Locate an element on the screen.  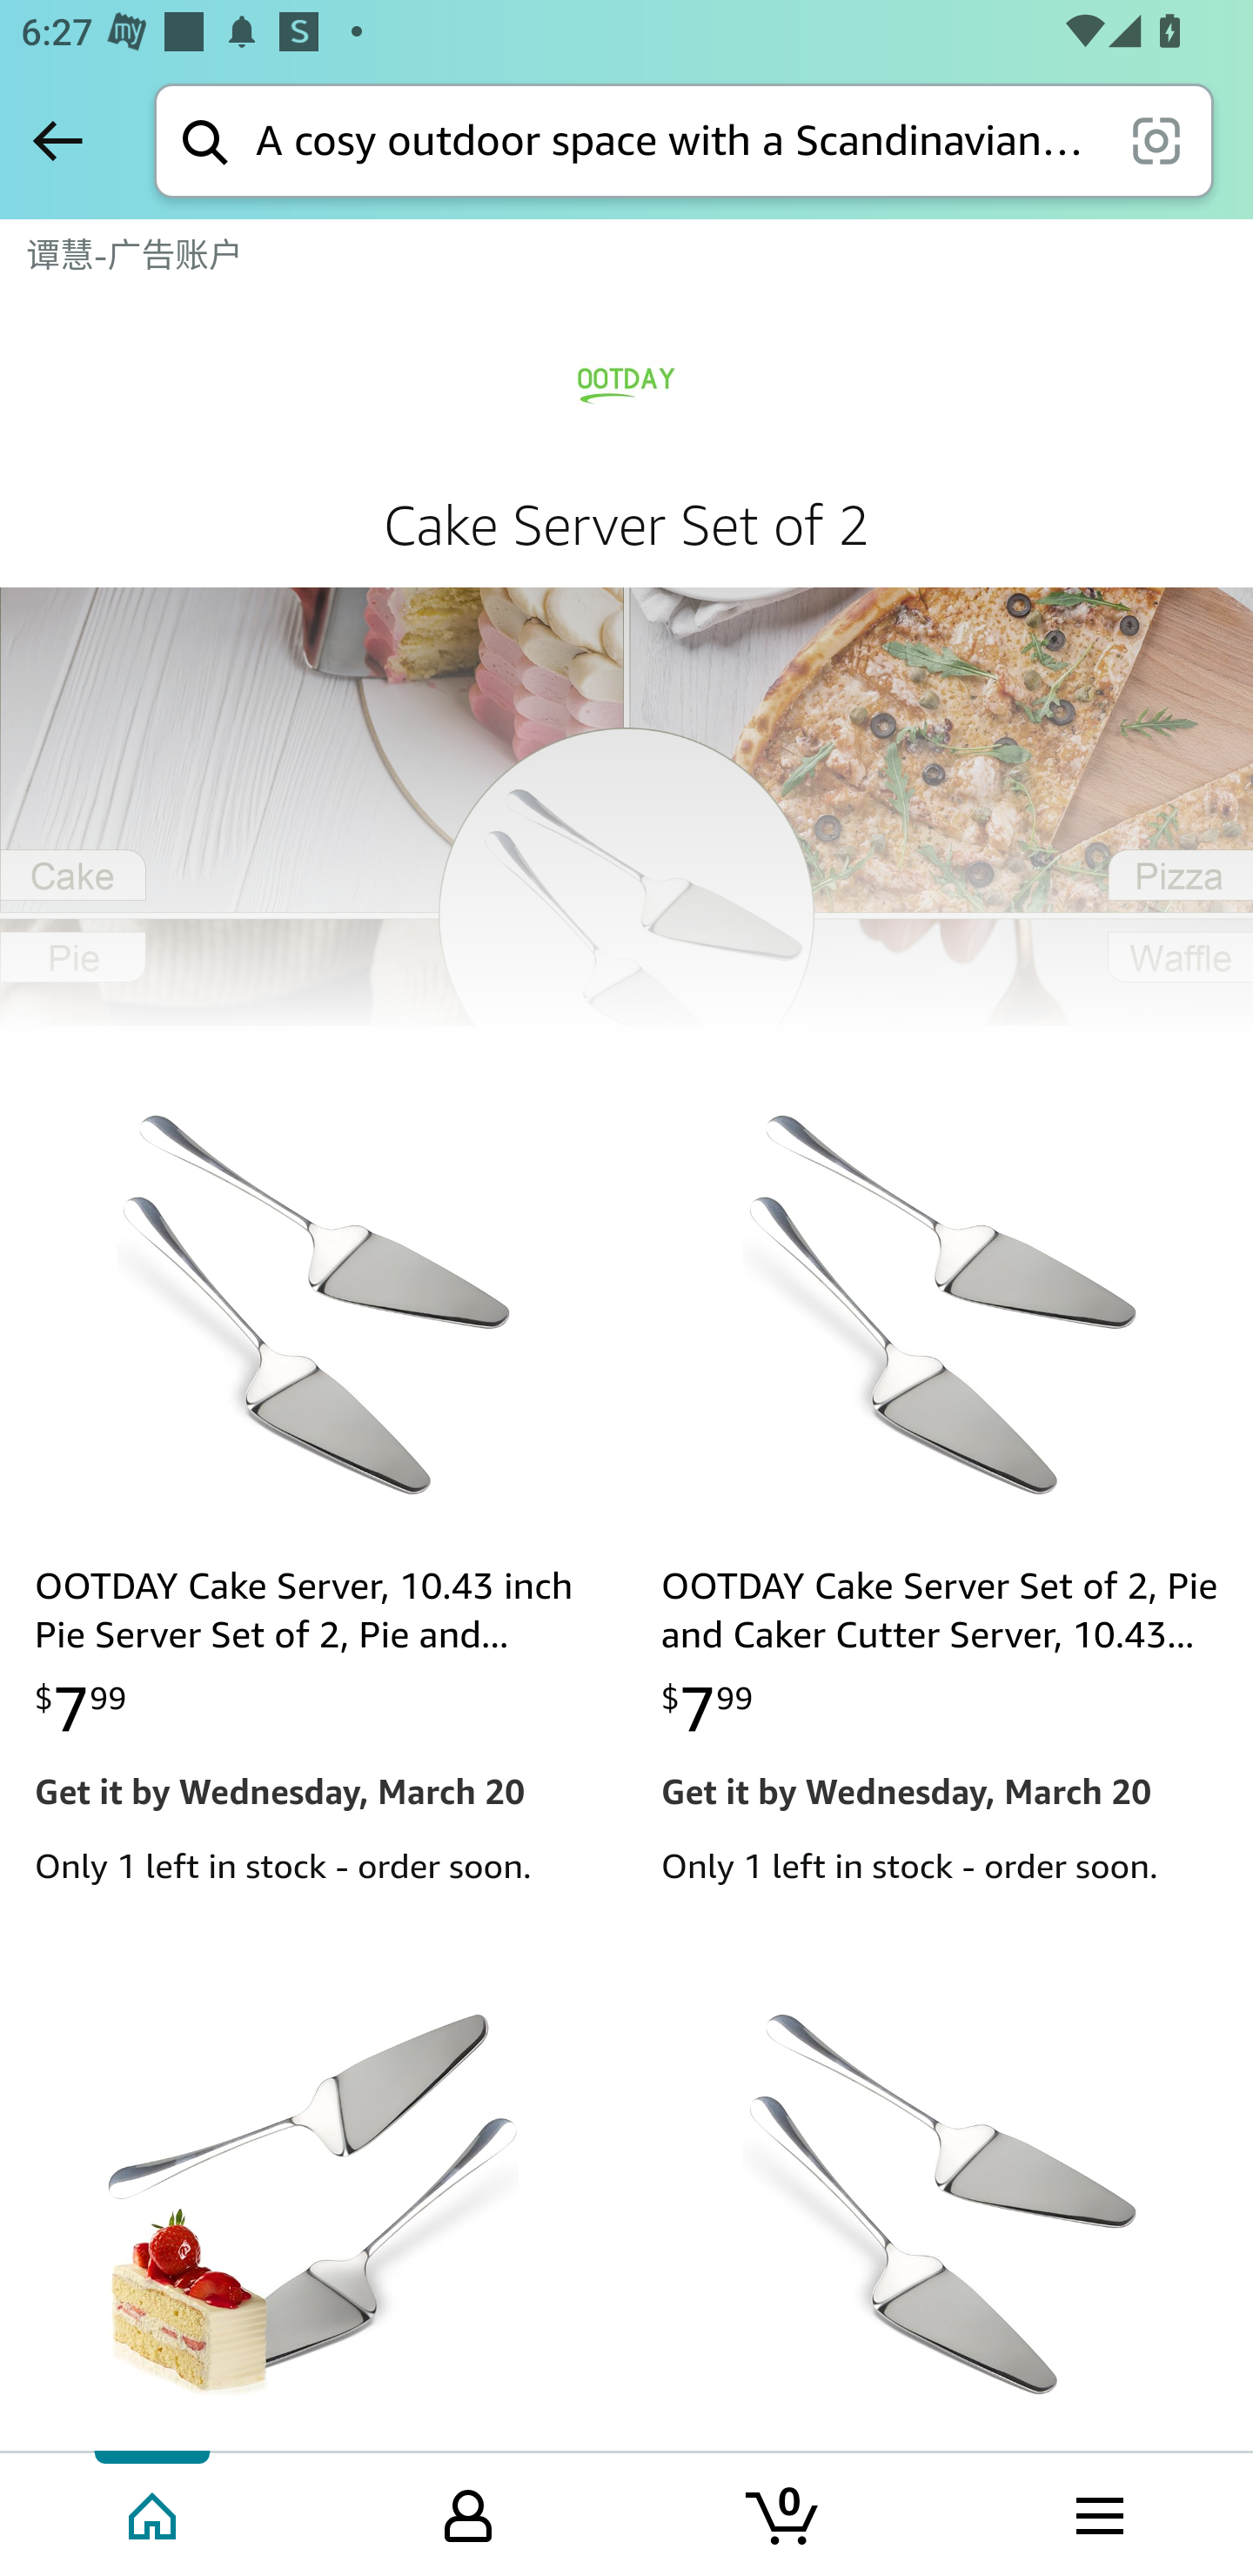
Back is located at coordinates (57, 140).